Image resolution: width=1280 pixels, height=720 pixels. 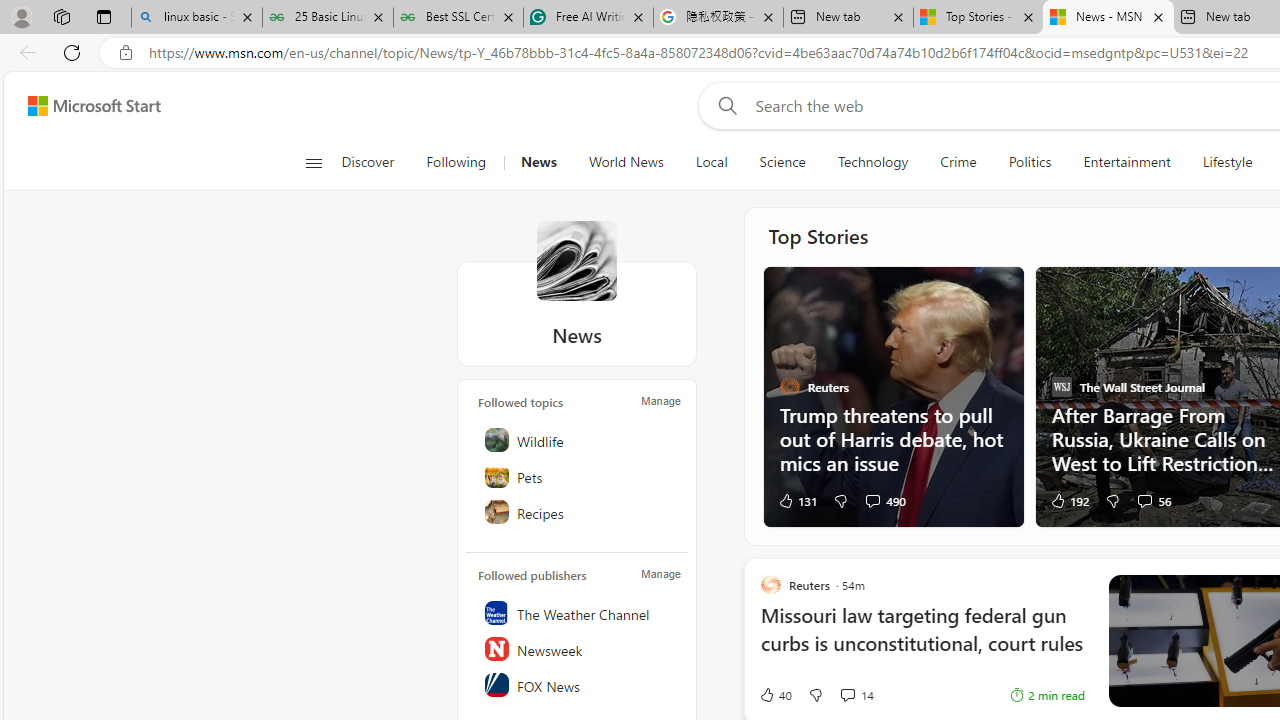 I want to click on View comments 14 Comment, so click(x=856, y=695).